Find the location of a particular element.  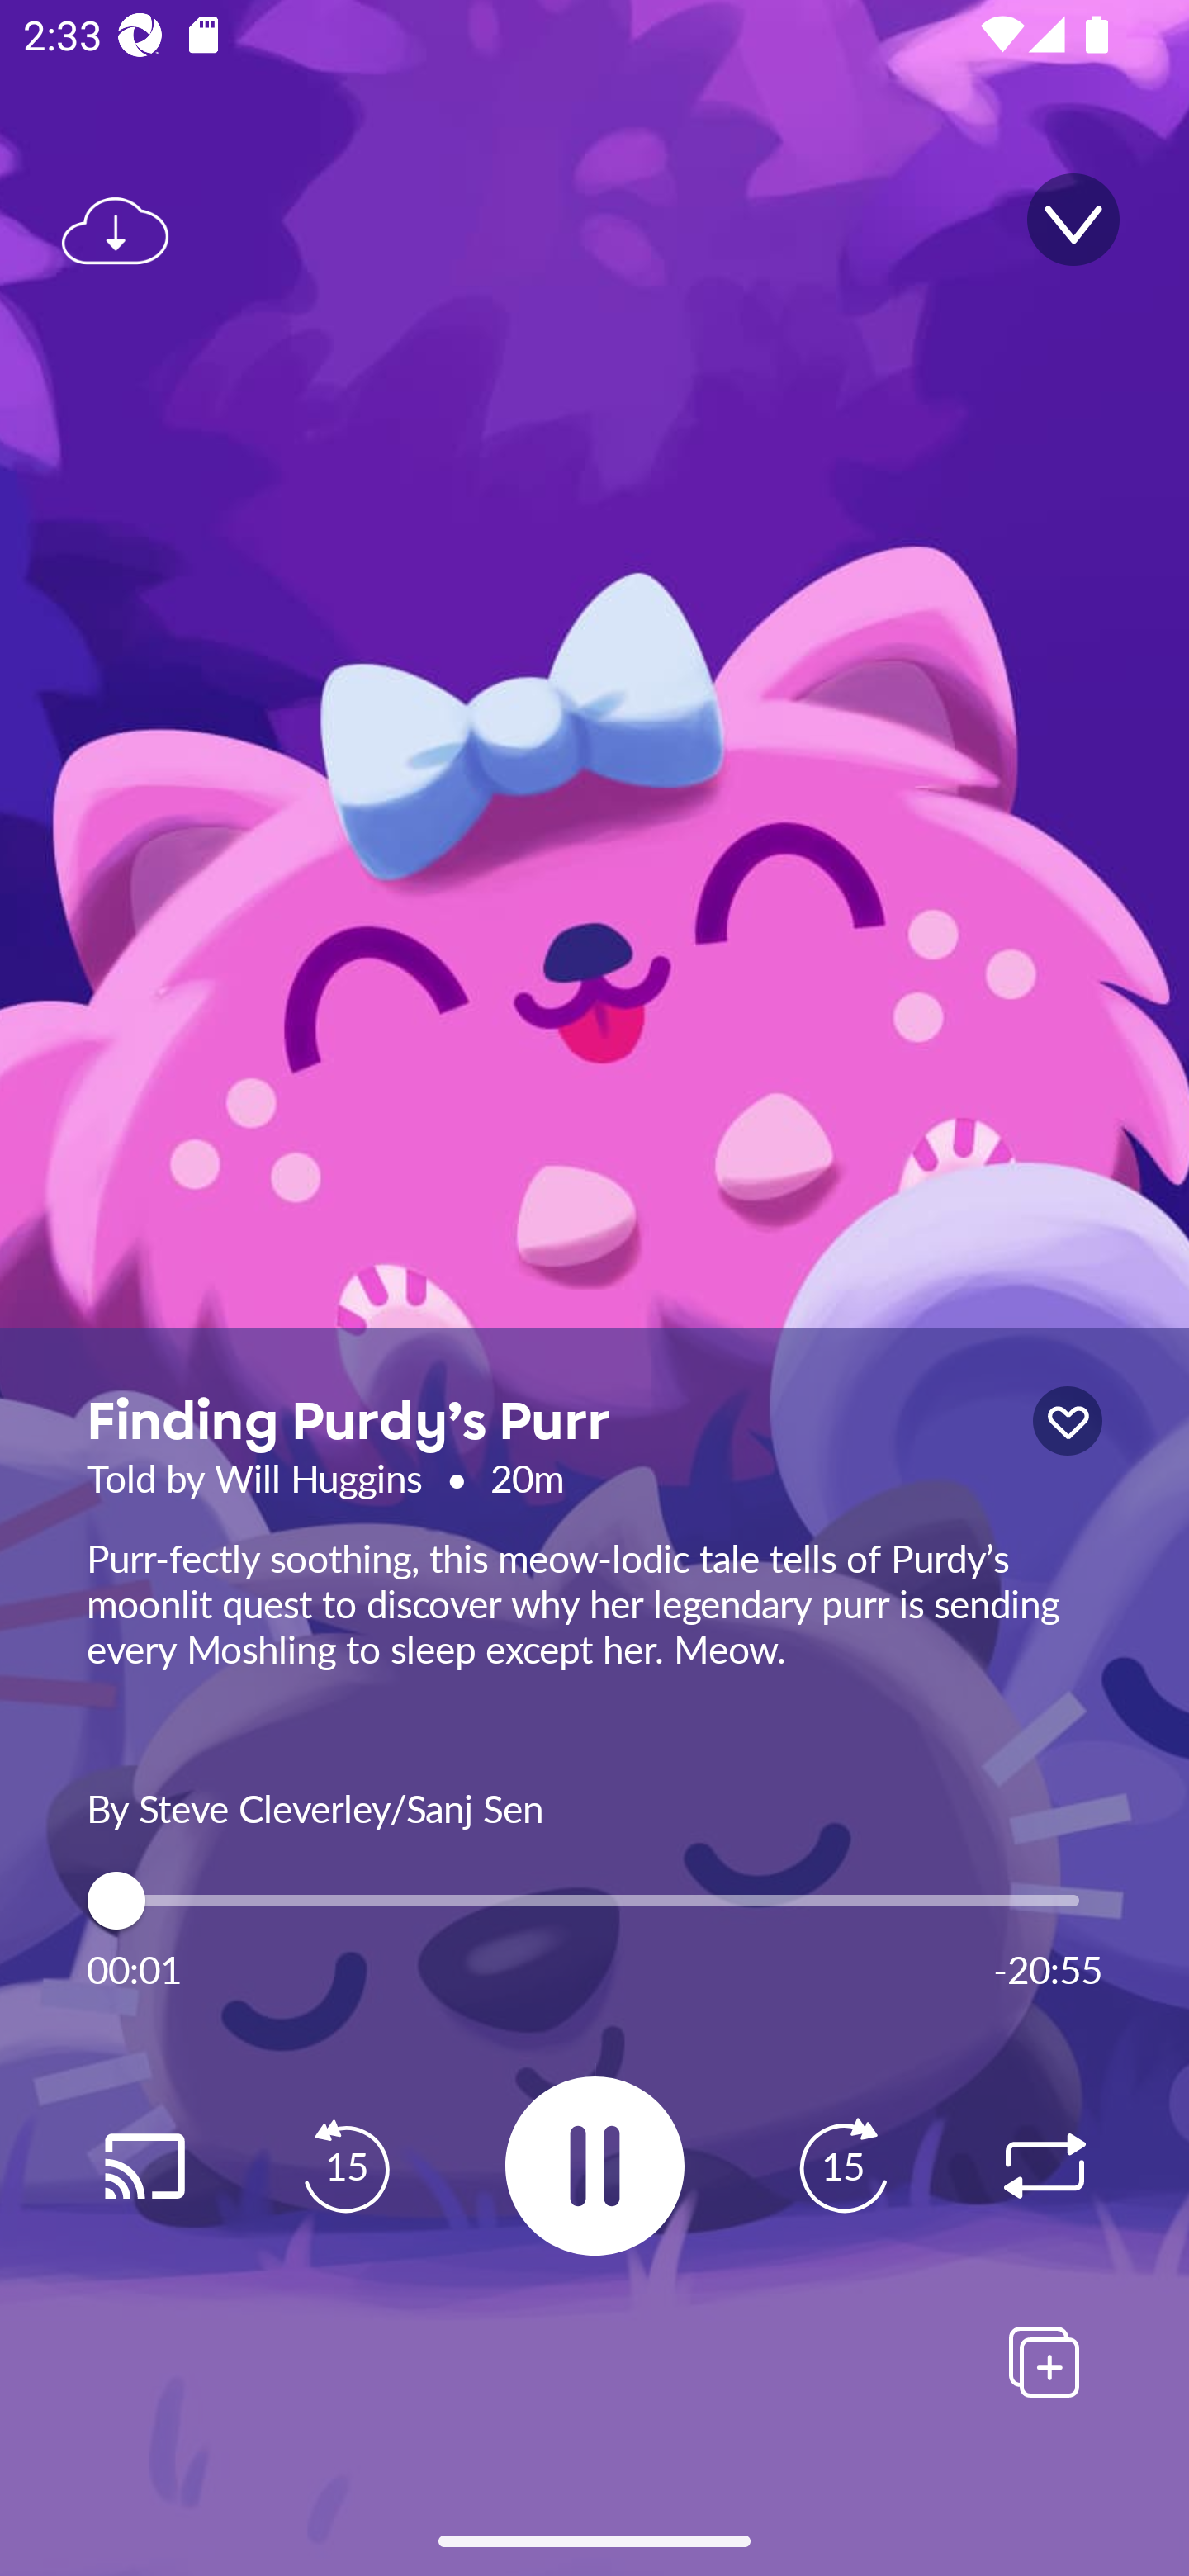

Replay is located at coordinates (1044, 2166).